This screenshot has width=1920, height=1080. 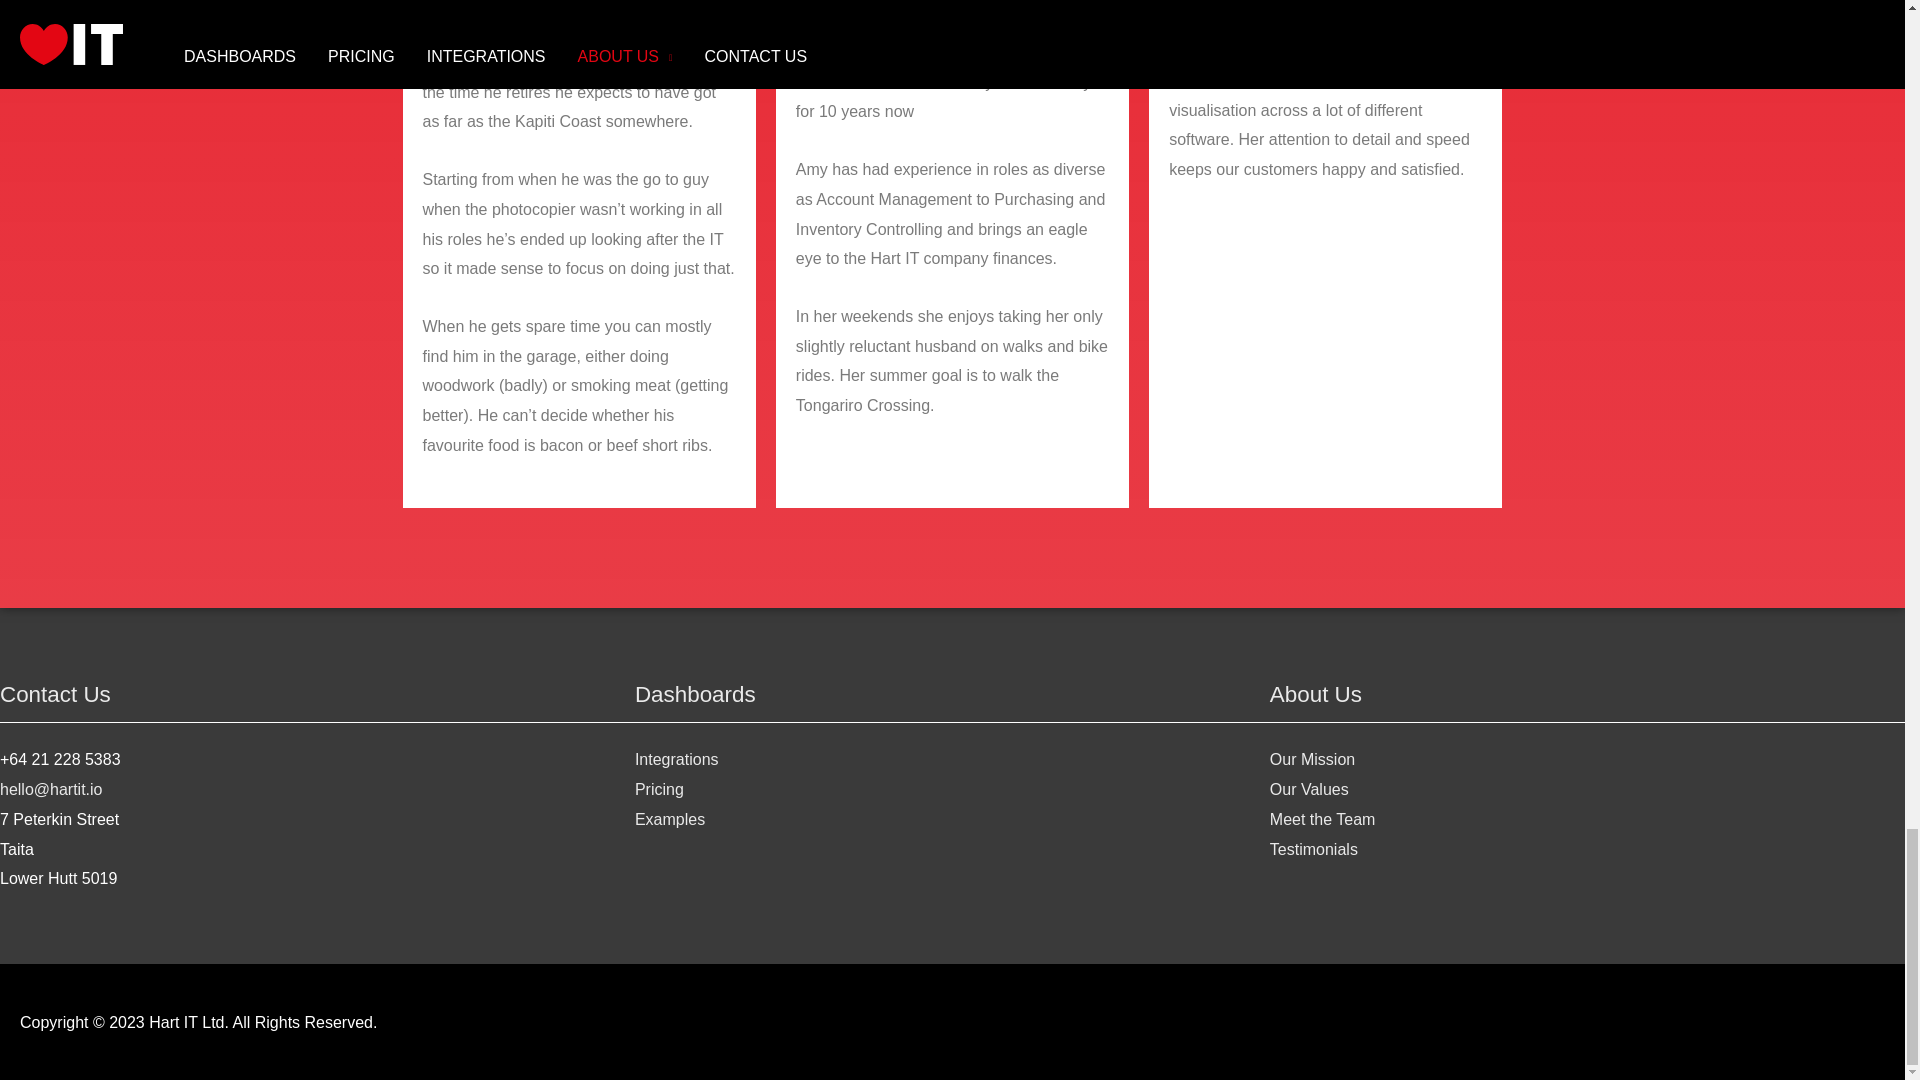 What do you see at coordinates (1309, 789) in the screenshot?
I see `Our Values` at bounding box center [1309, 789].